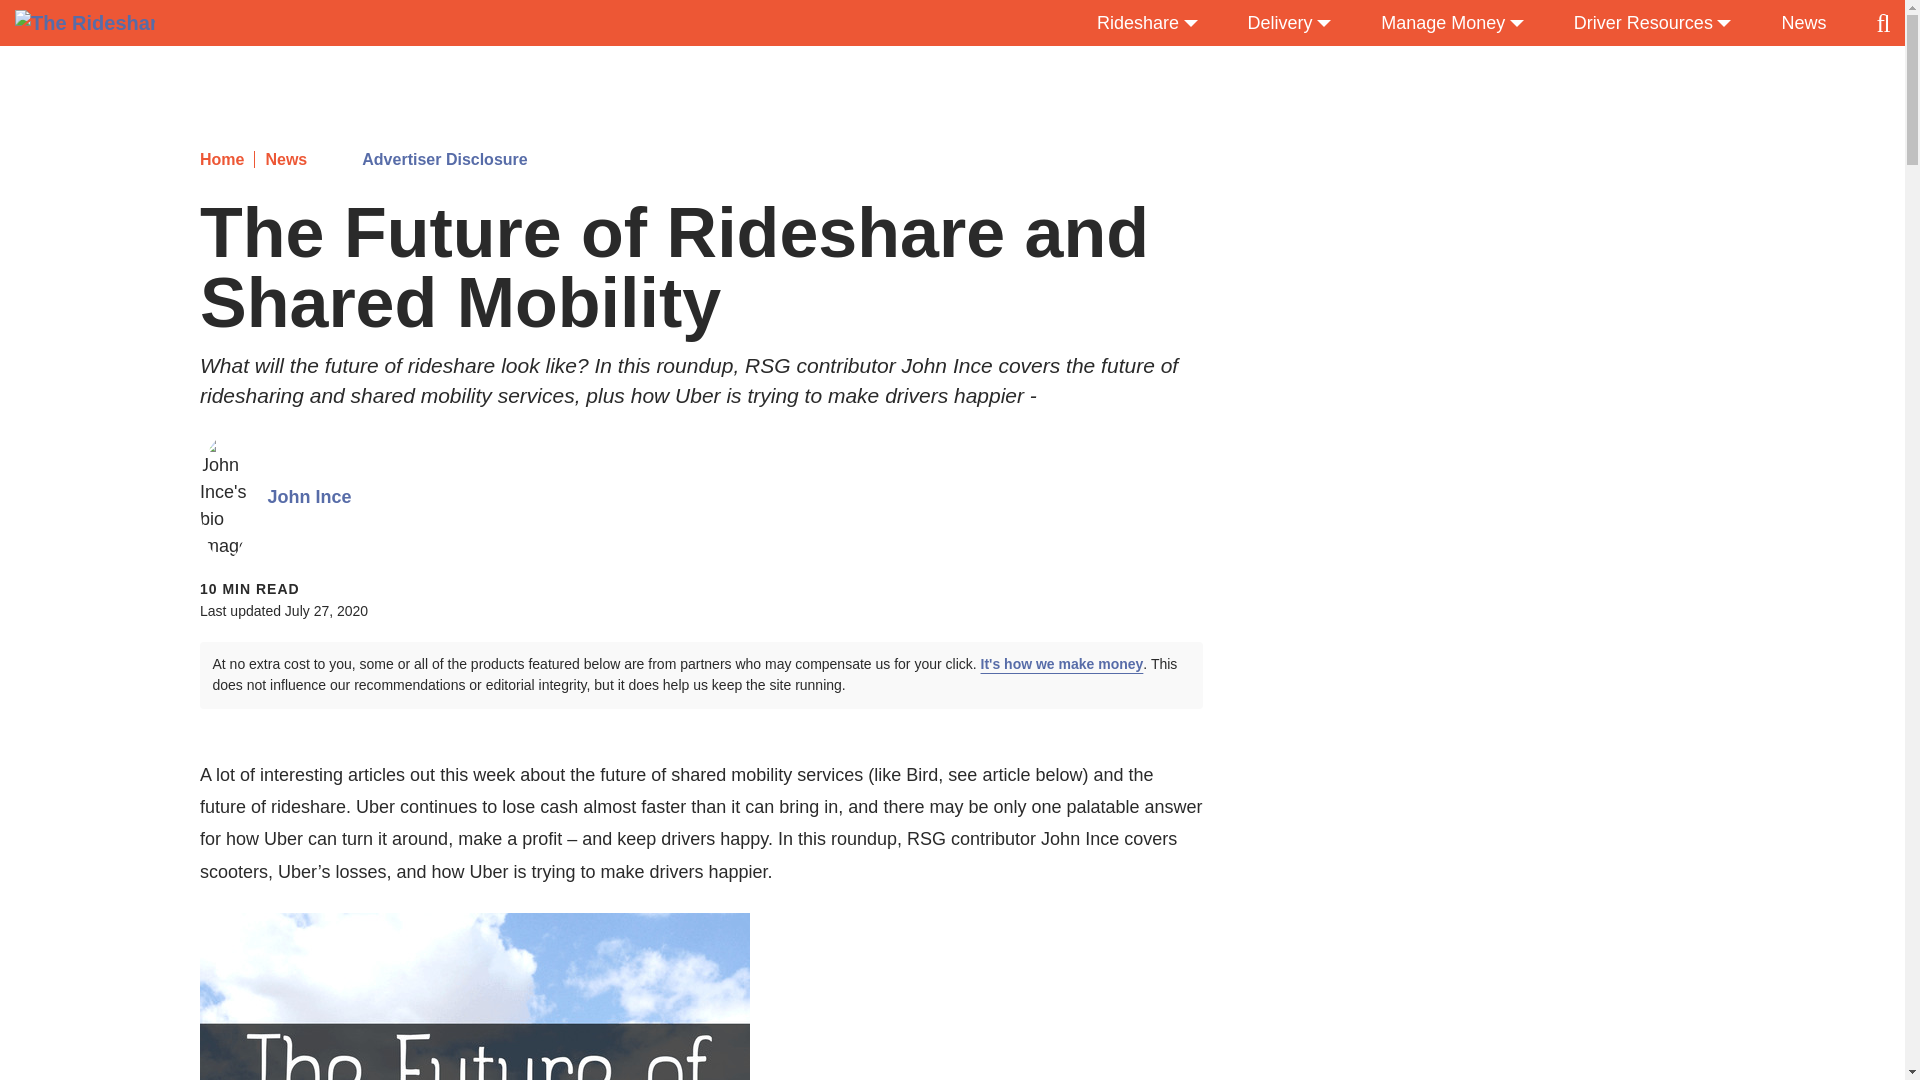  I want to click on John Ince, so click(310, 496).